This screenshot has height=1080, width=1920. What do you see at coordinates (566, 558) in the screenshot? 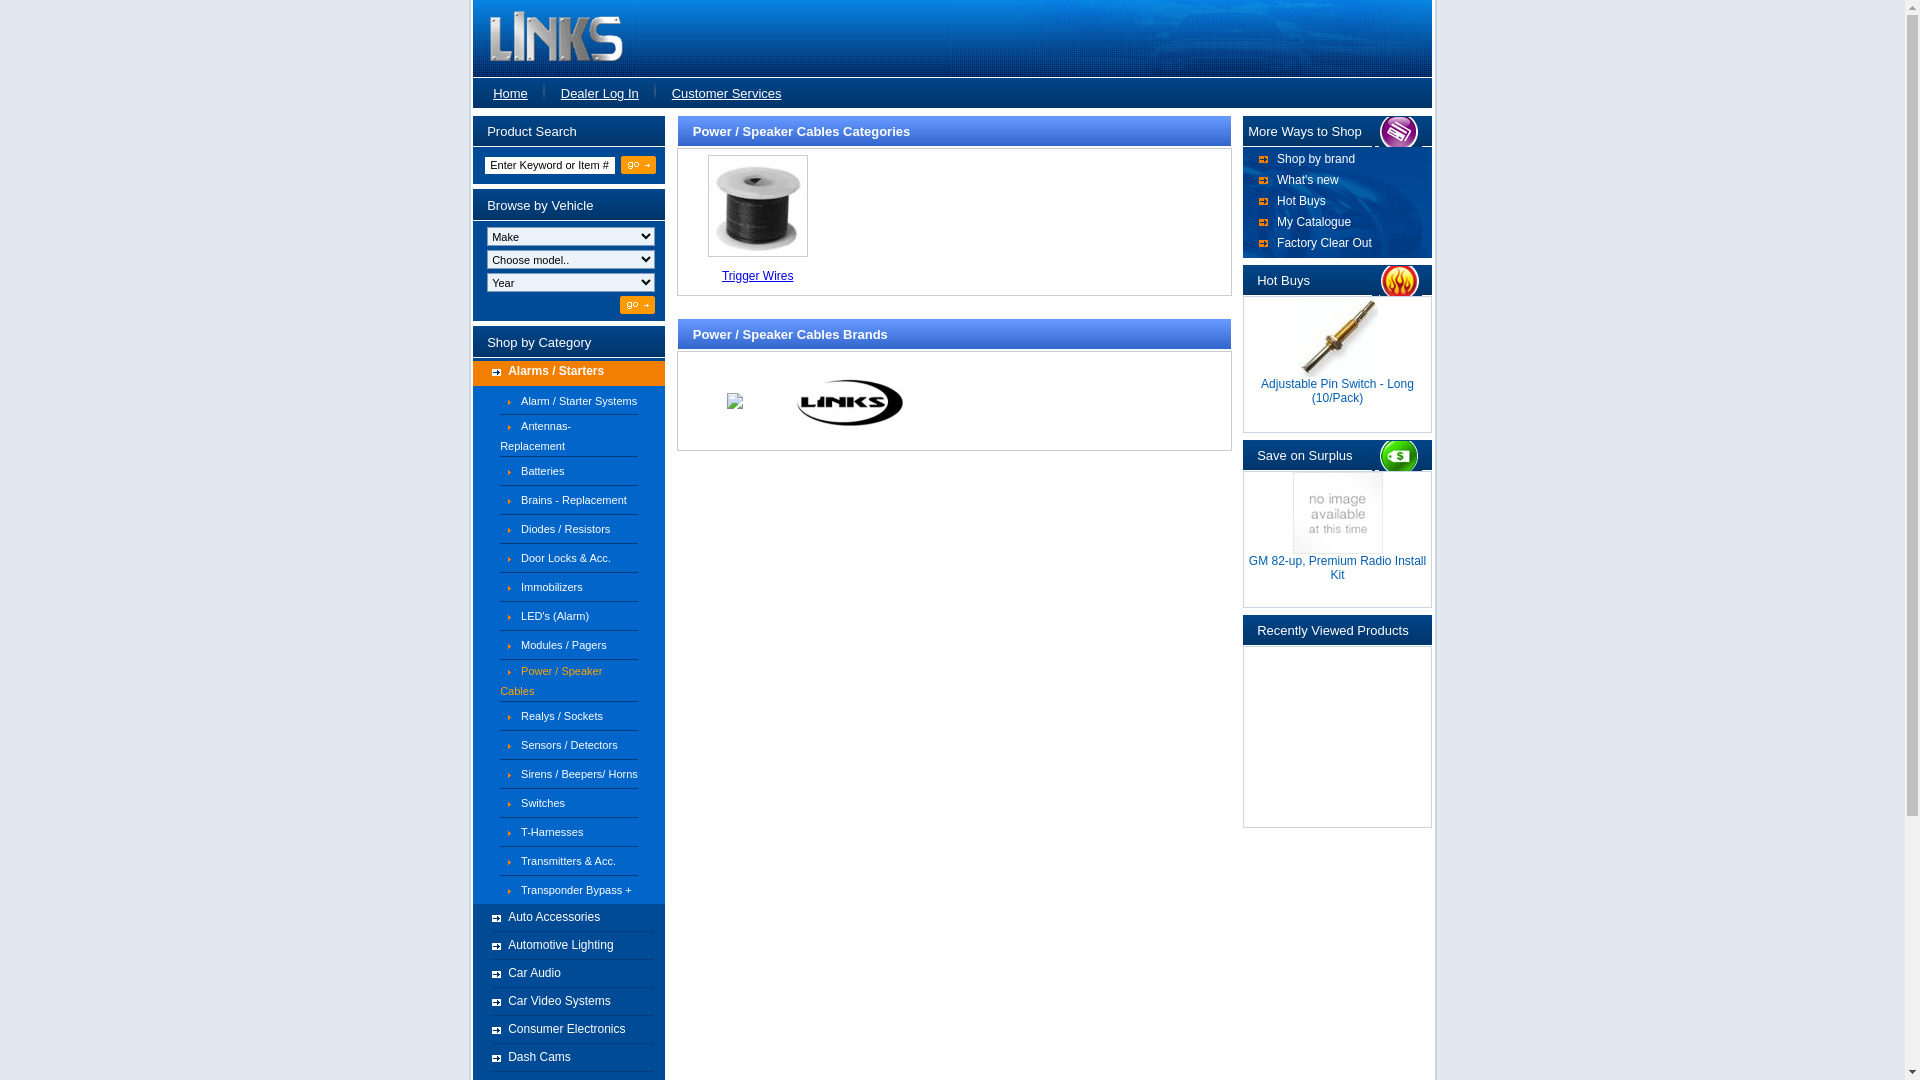
I see `Door Locks & Acc.` at bounding box center [566, 558].